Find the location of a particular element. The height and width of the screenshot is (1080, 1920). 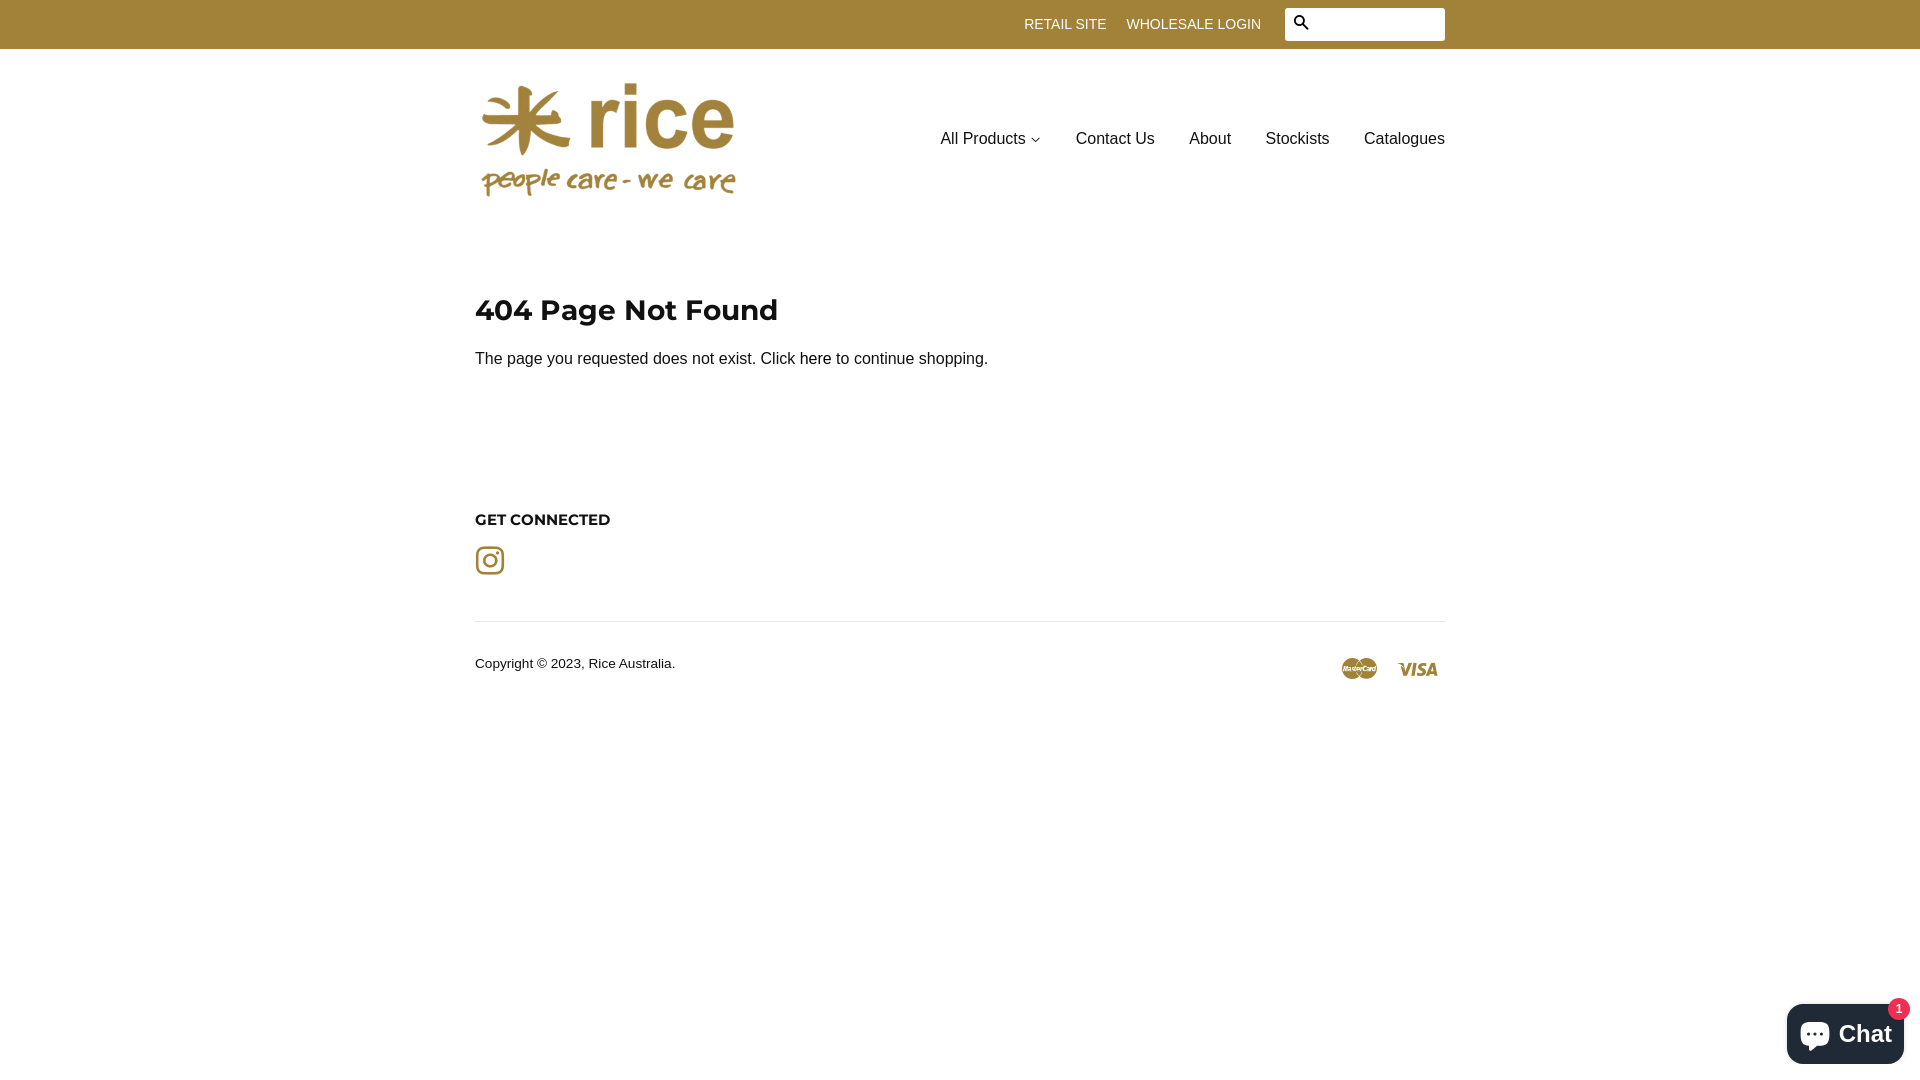

Stockists is located at coordinates (1298, 140).